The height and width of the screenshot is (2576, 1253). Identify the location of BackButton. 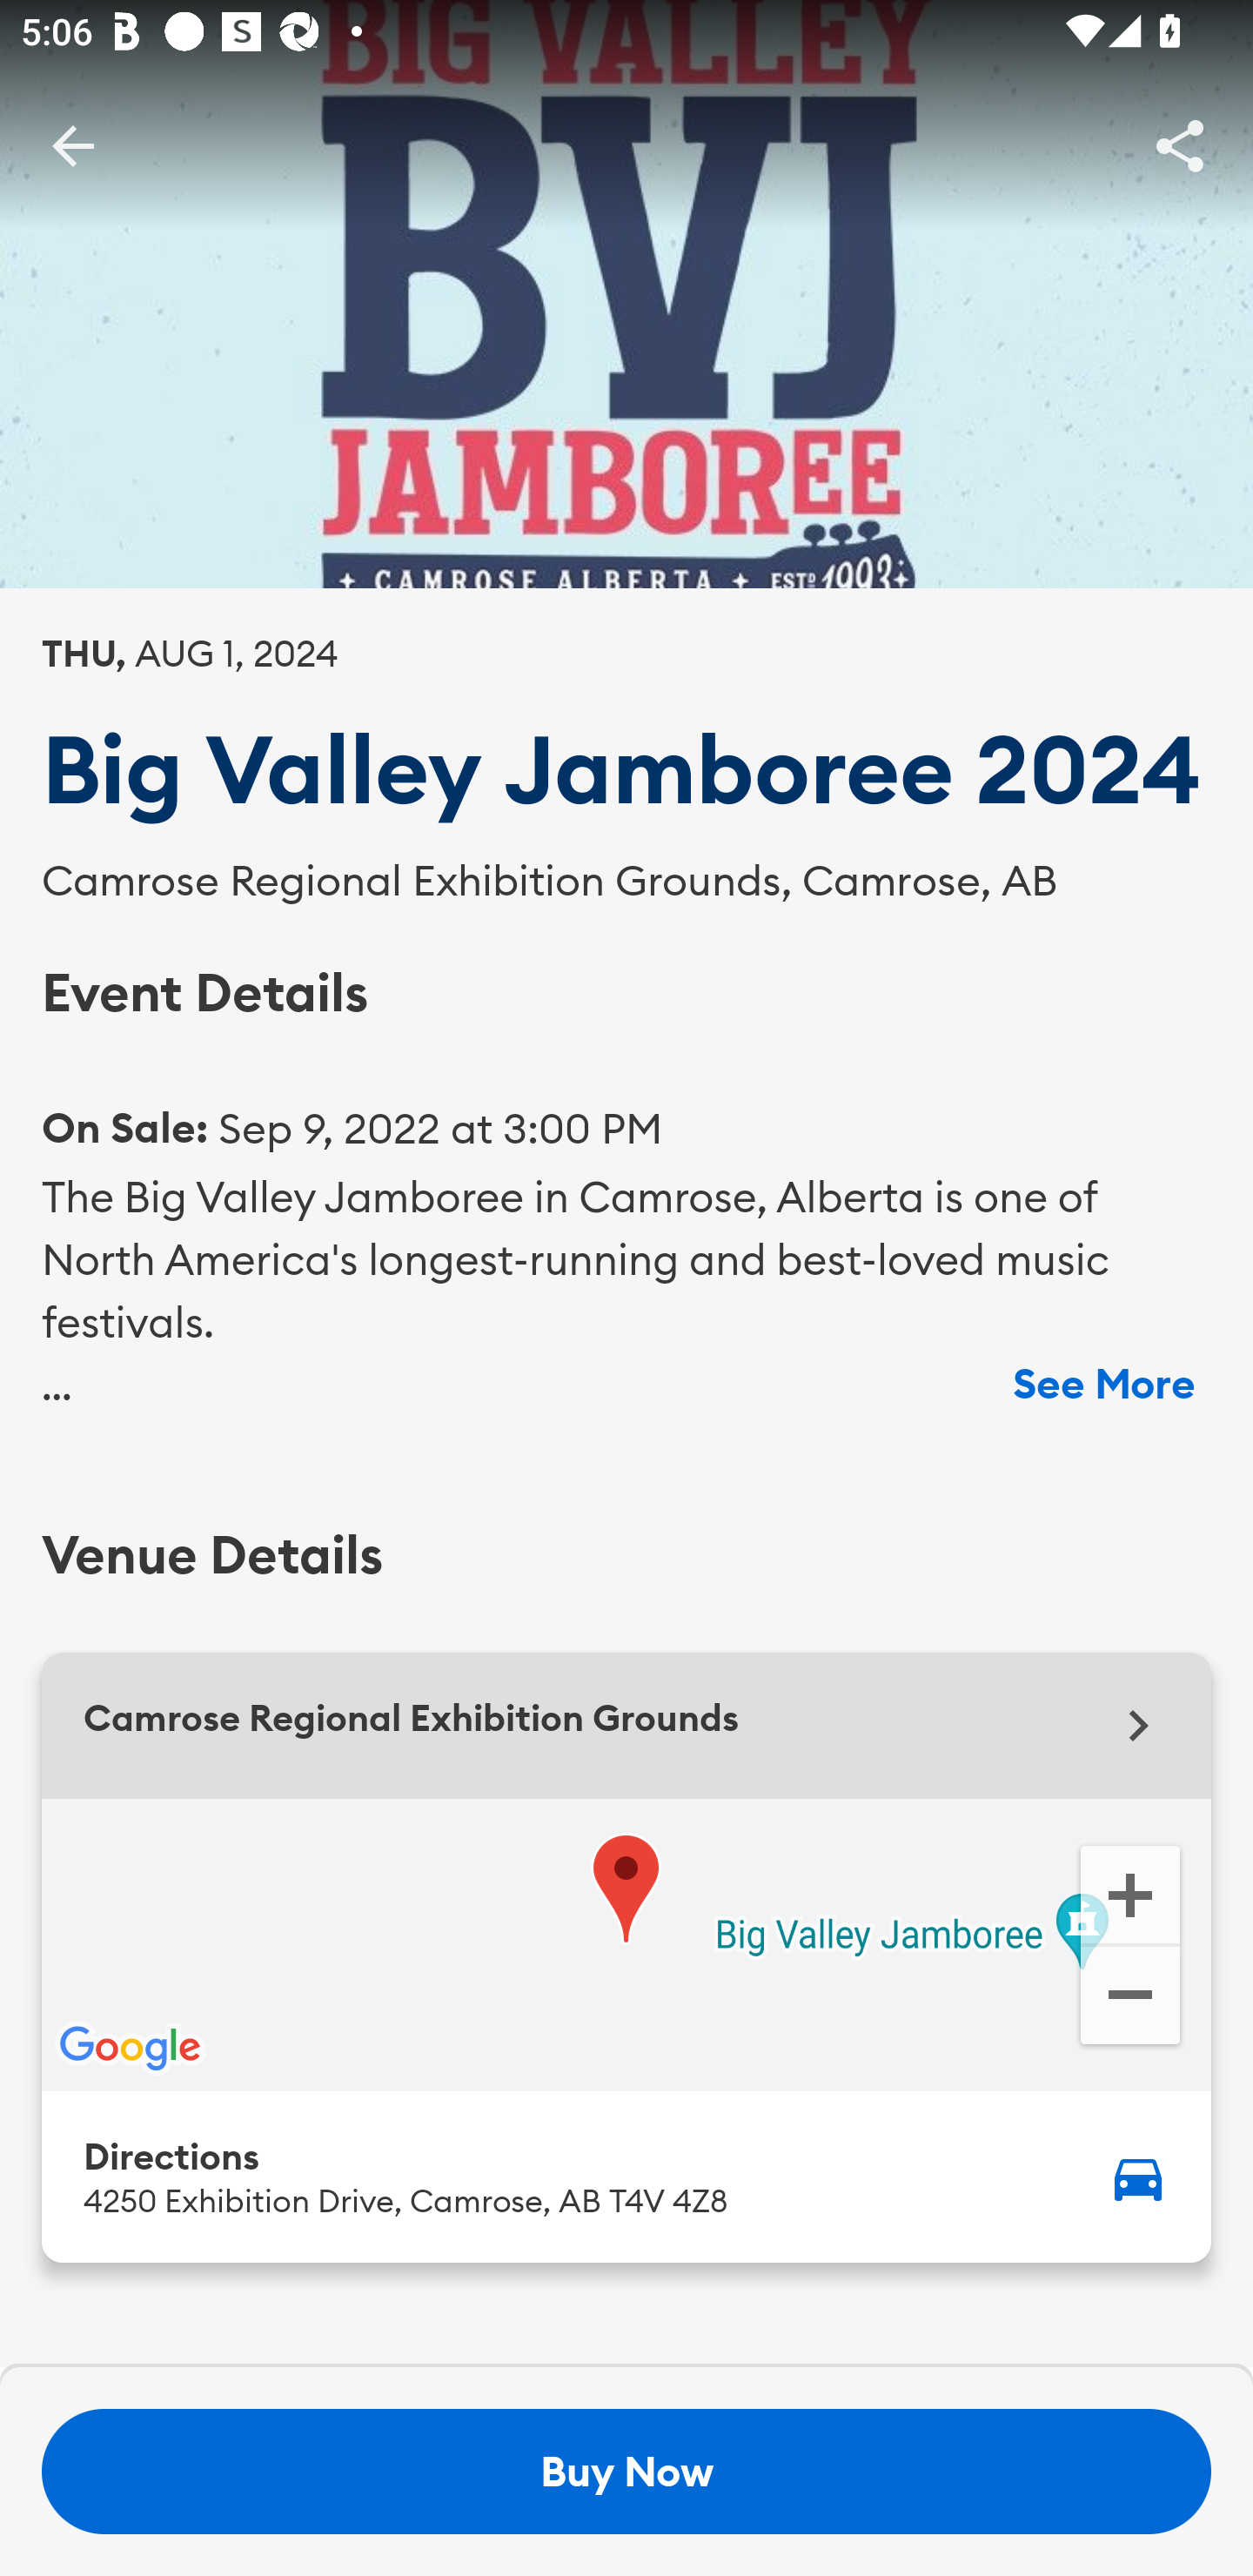
(72, 144).